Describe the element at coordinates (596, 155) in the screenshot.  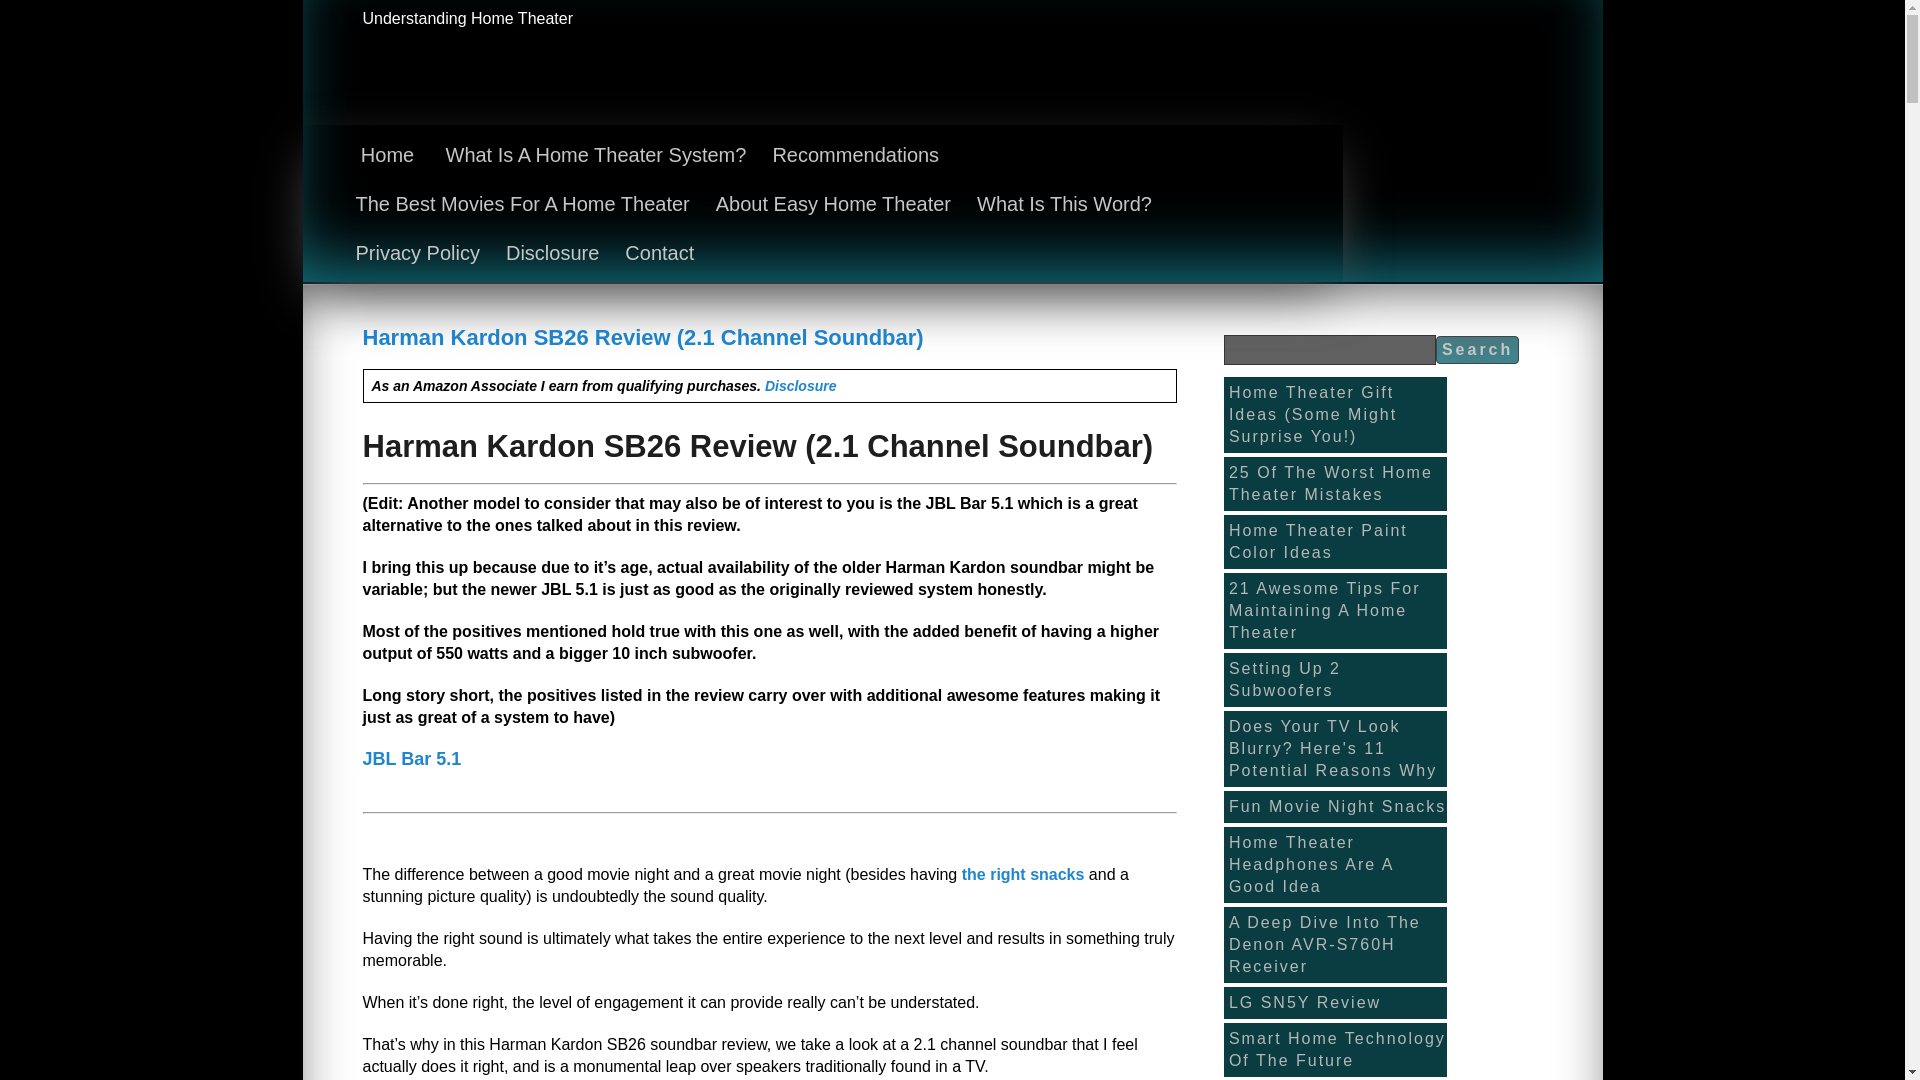
I see `What Is A Home Theater System?` at that location.